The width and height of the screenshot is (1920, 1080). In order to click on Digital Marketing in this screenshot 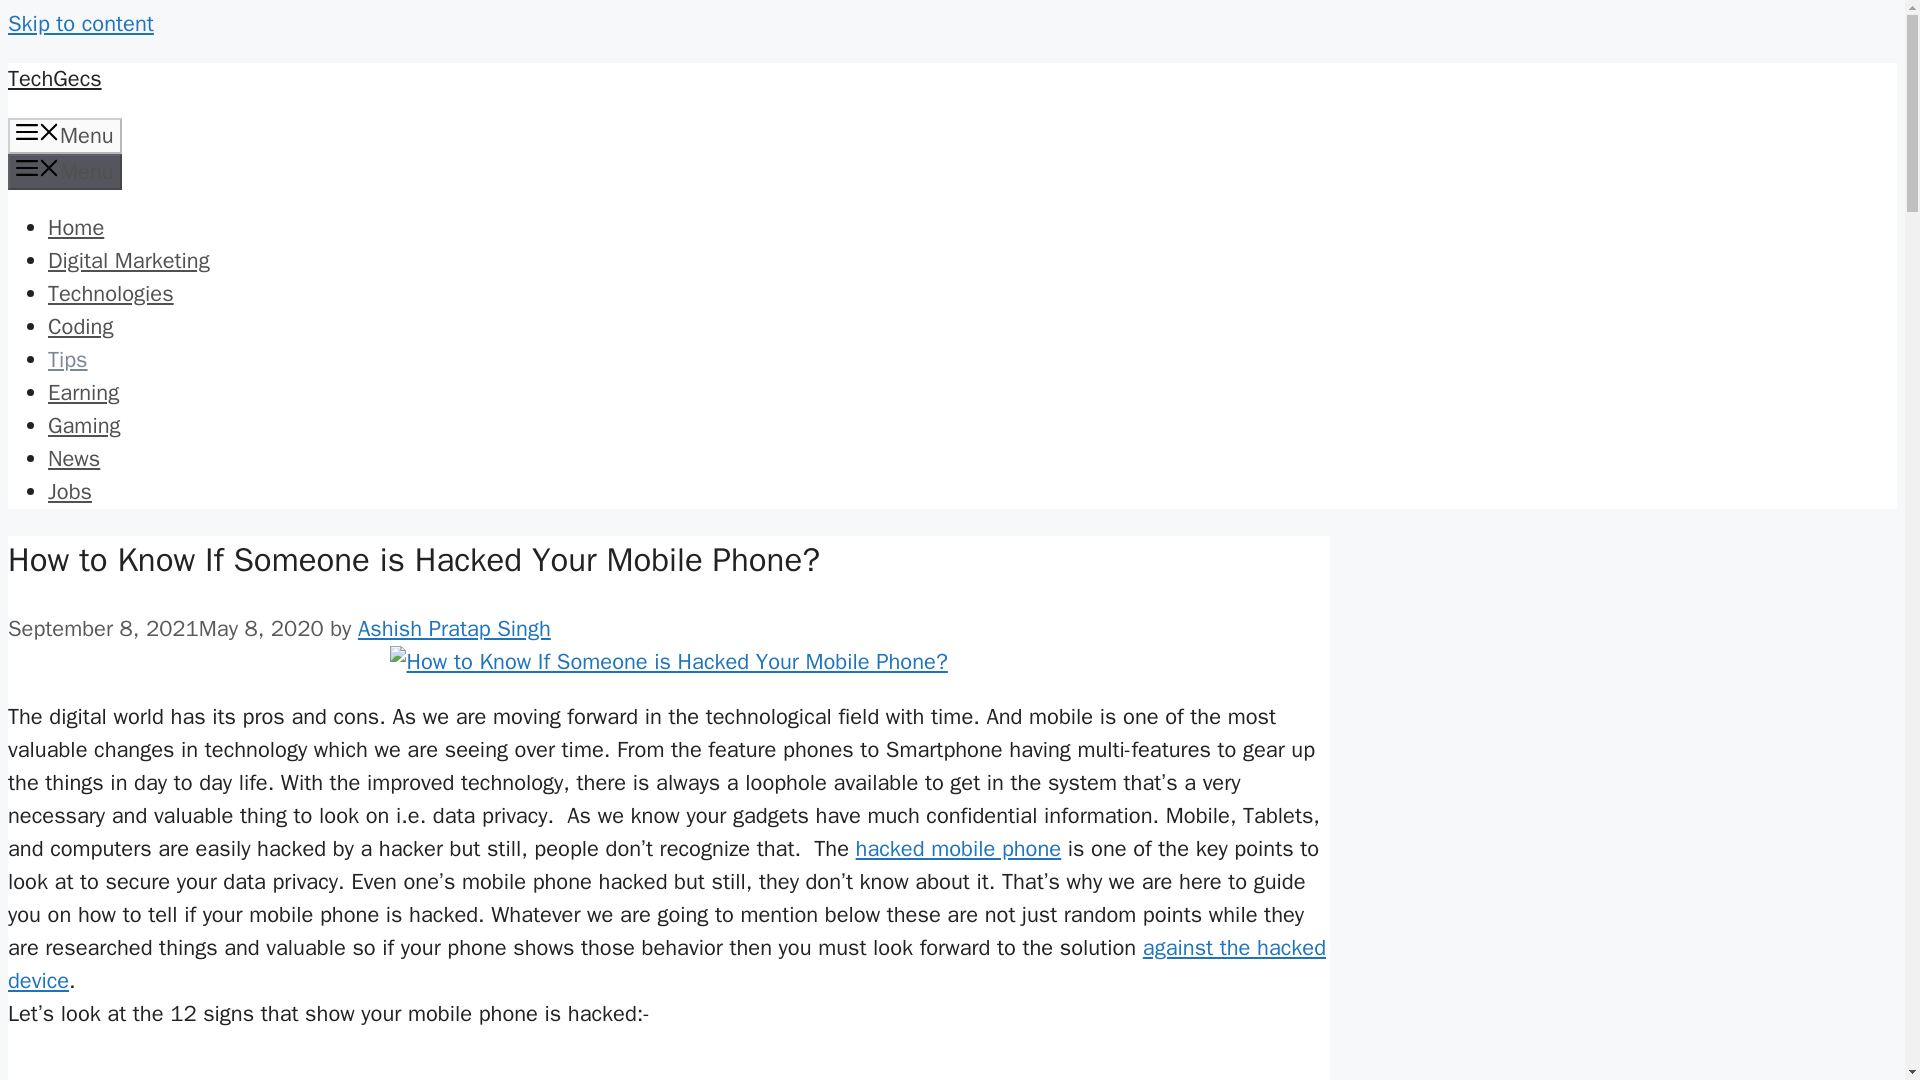, I will do `click(128, 261)`.